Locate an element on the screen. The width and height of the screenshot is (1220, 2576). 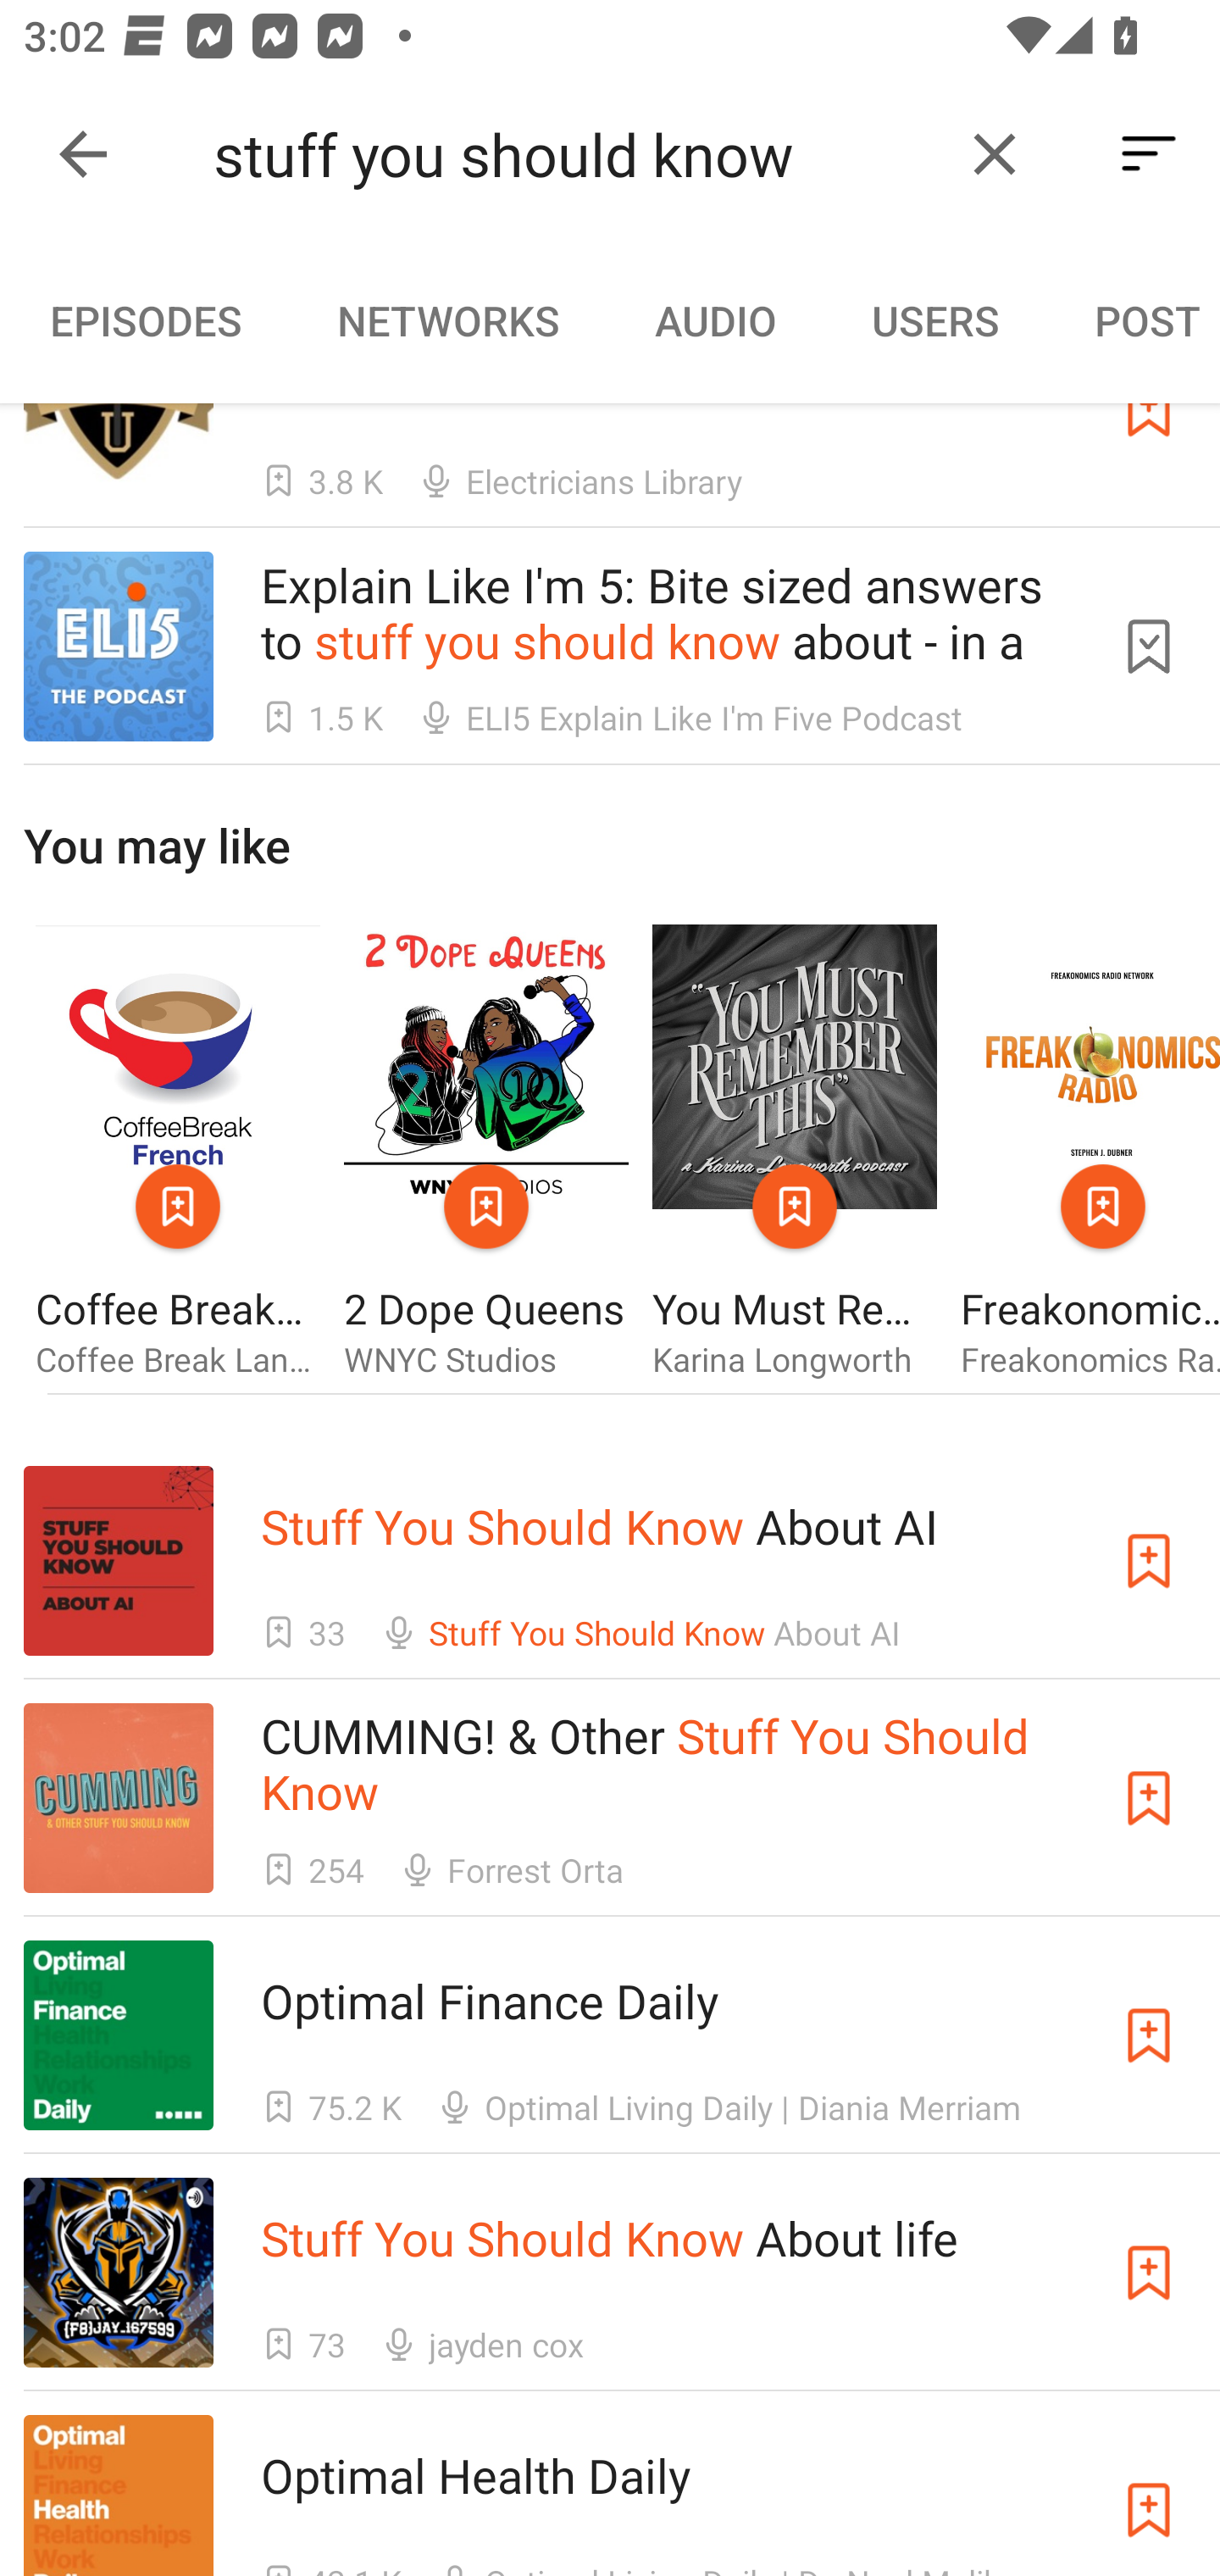
EPISODES is located at coordinates (145, 320).